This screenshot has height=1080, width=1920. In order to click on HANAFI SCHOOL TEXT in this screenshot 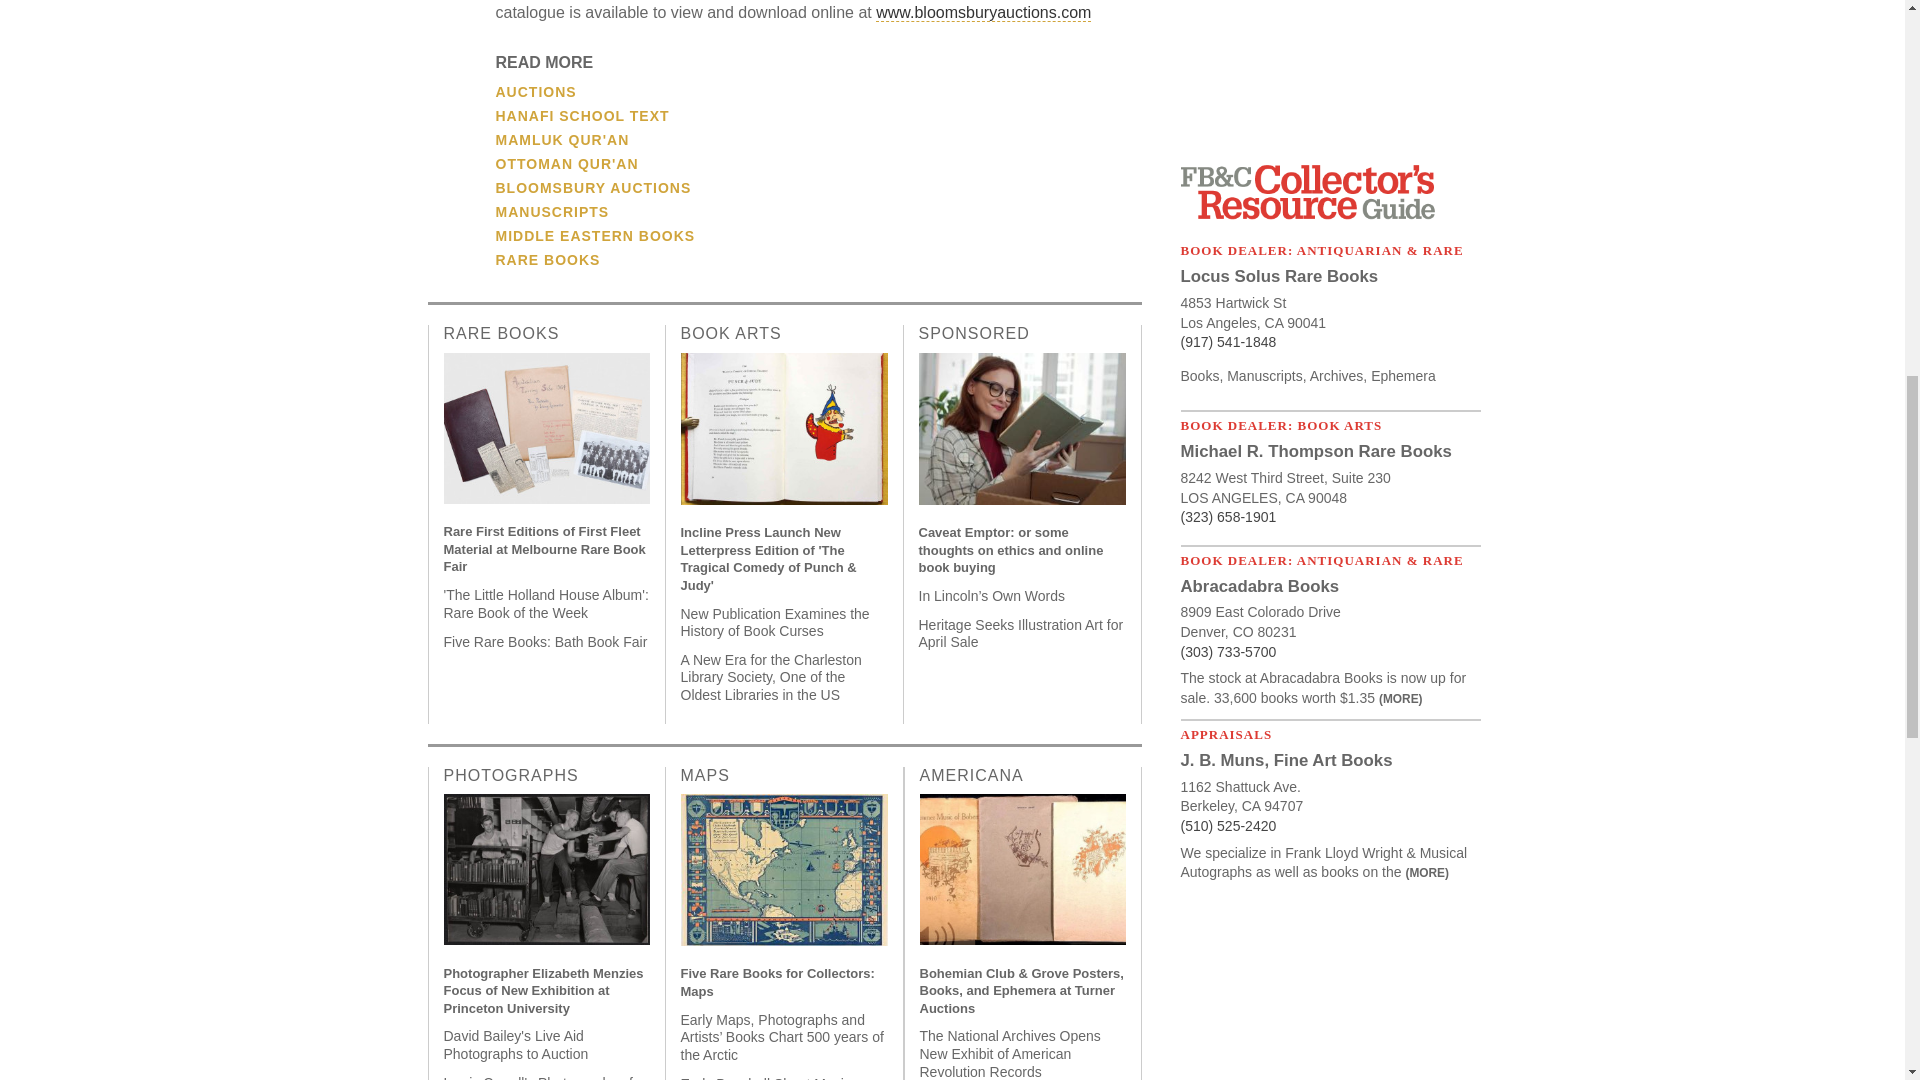, I will do `click(582, 116)`.